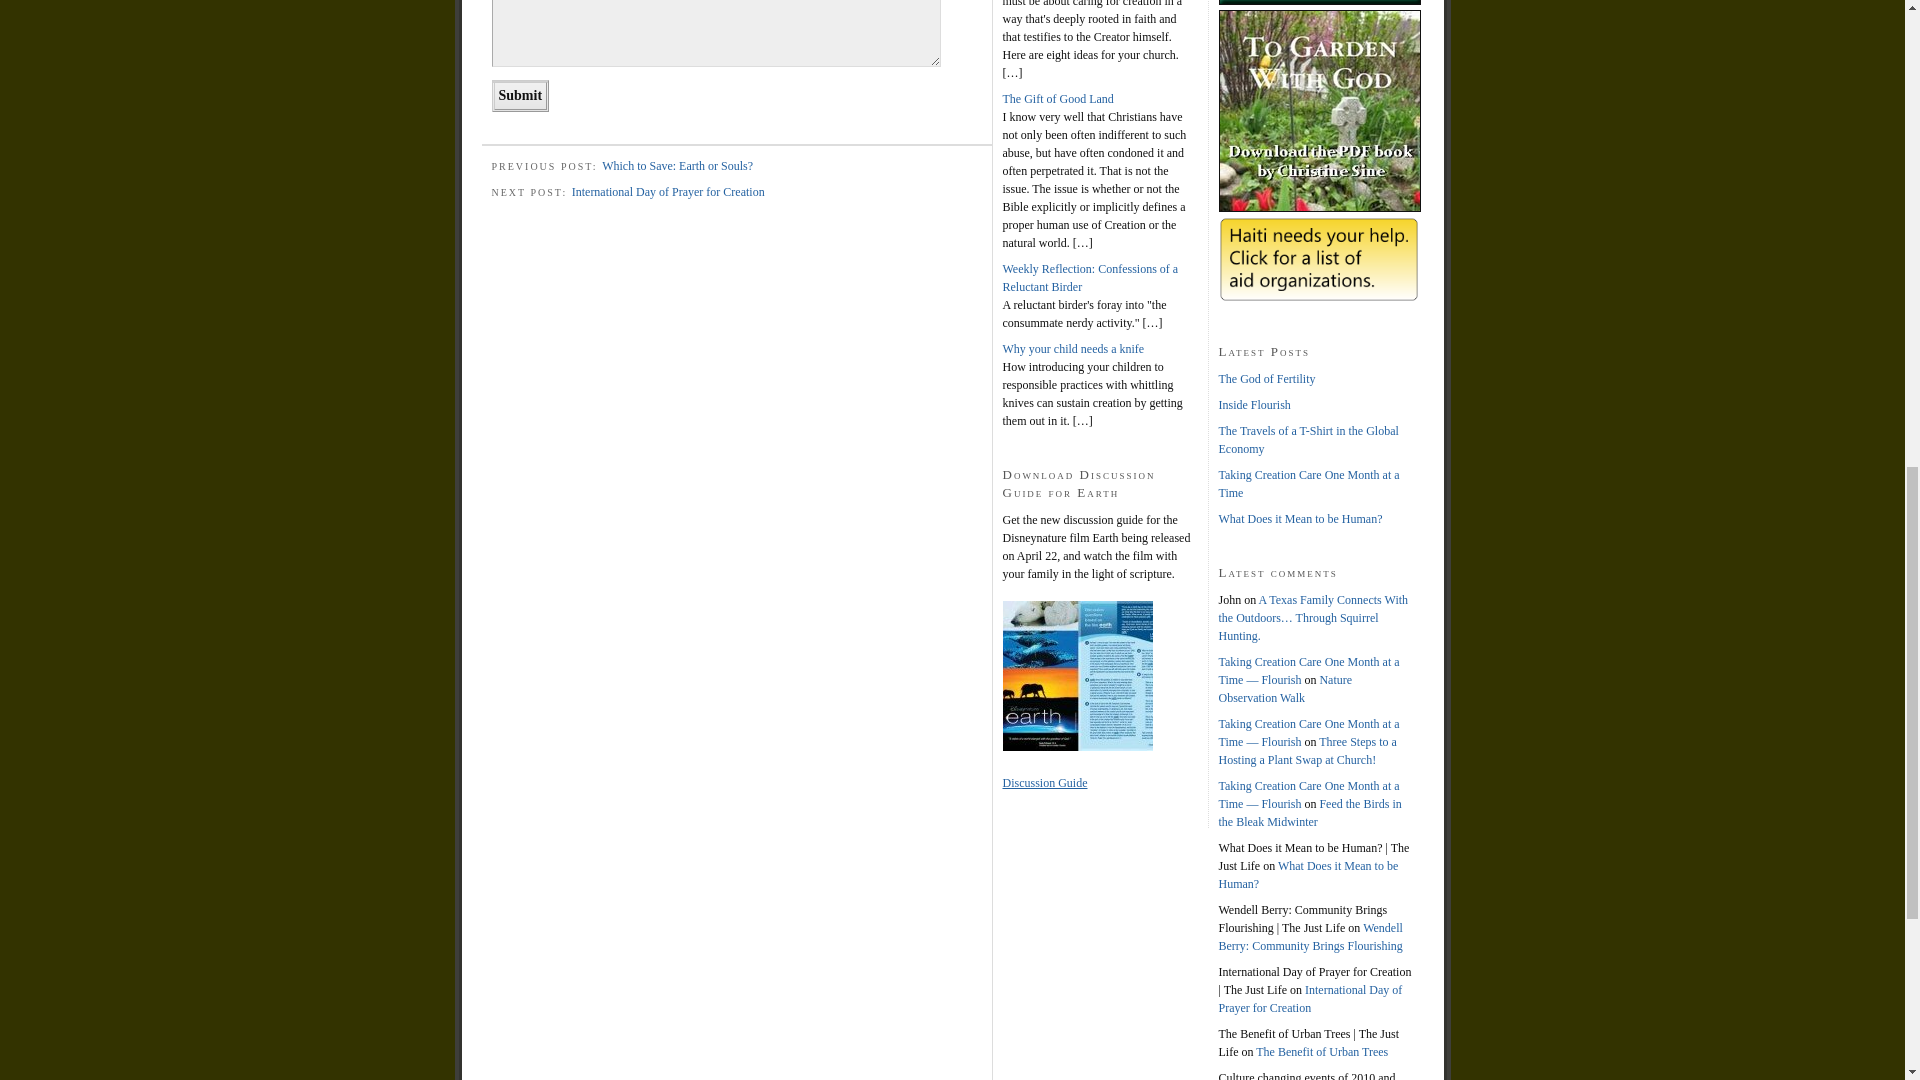  Describe the element at coordinates (1309, 998) in the screenshot. I see `International Day of Prayer for Creation` at that location.